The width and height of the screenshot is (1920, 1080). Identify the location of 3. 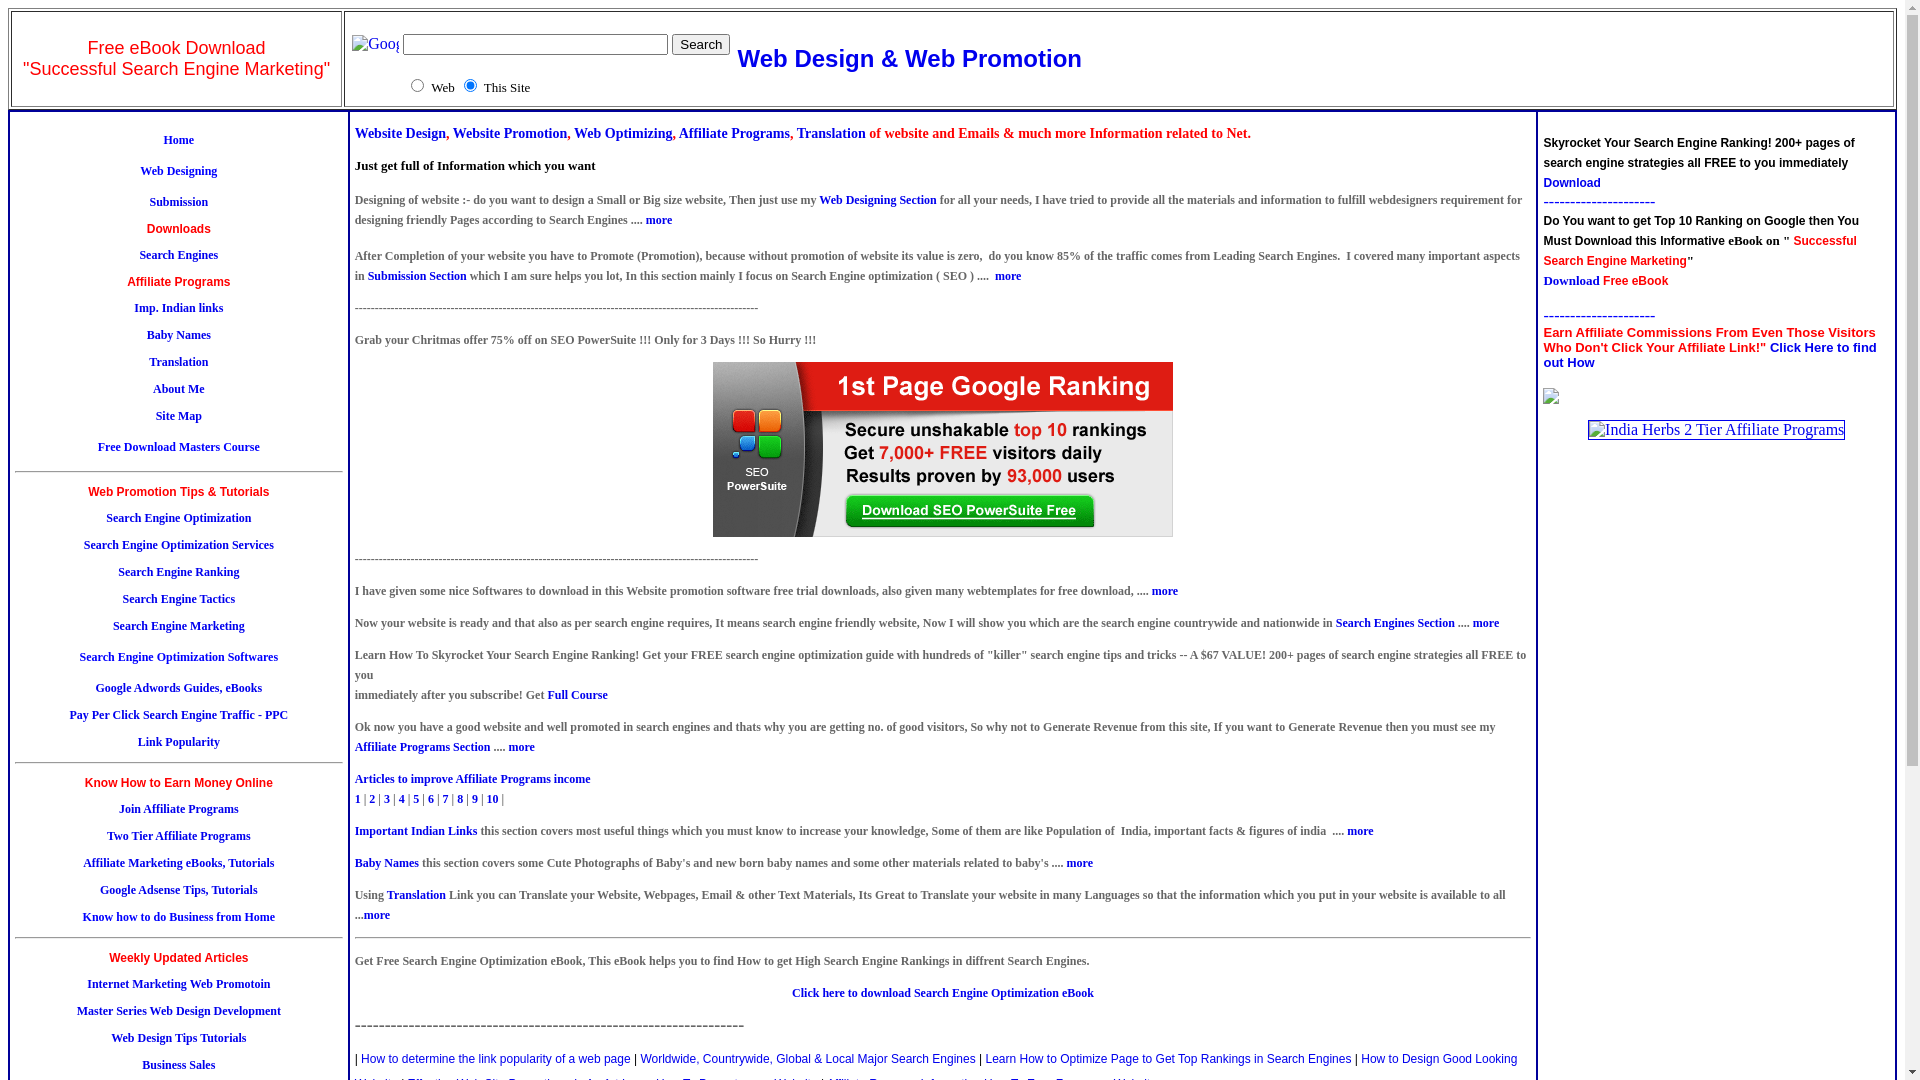
(387, 799).